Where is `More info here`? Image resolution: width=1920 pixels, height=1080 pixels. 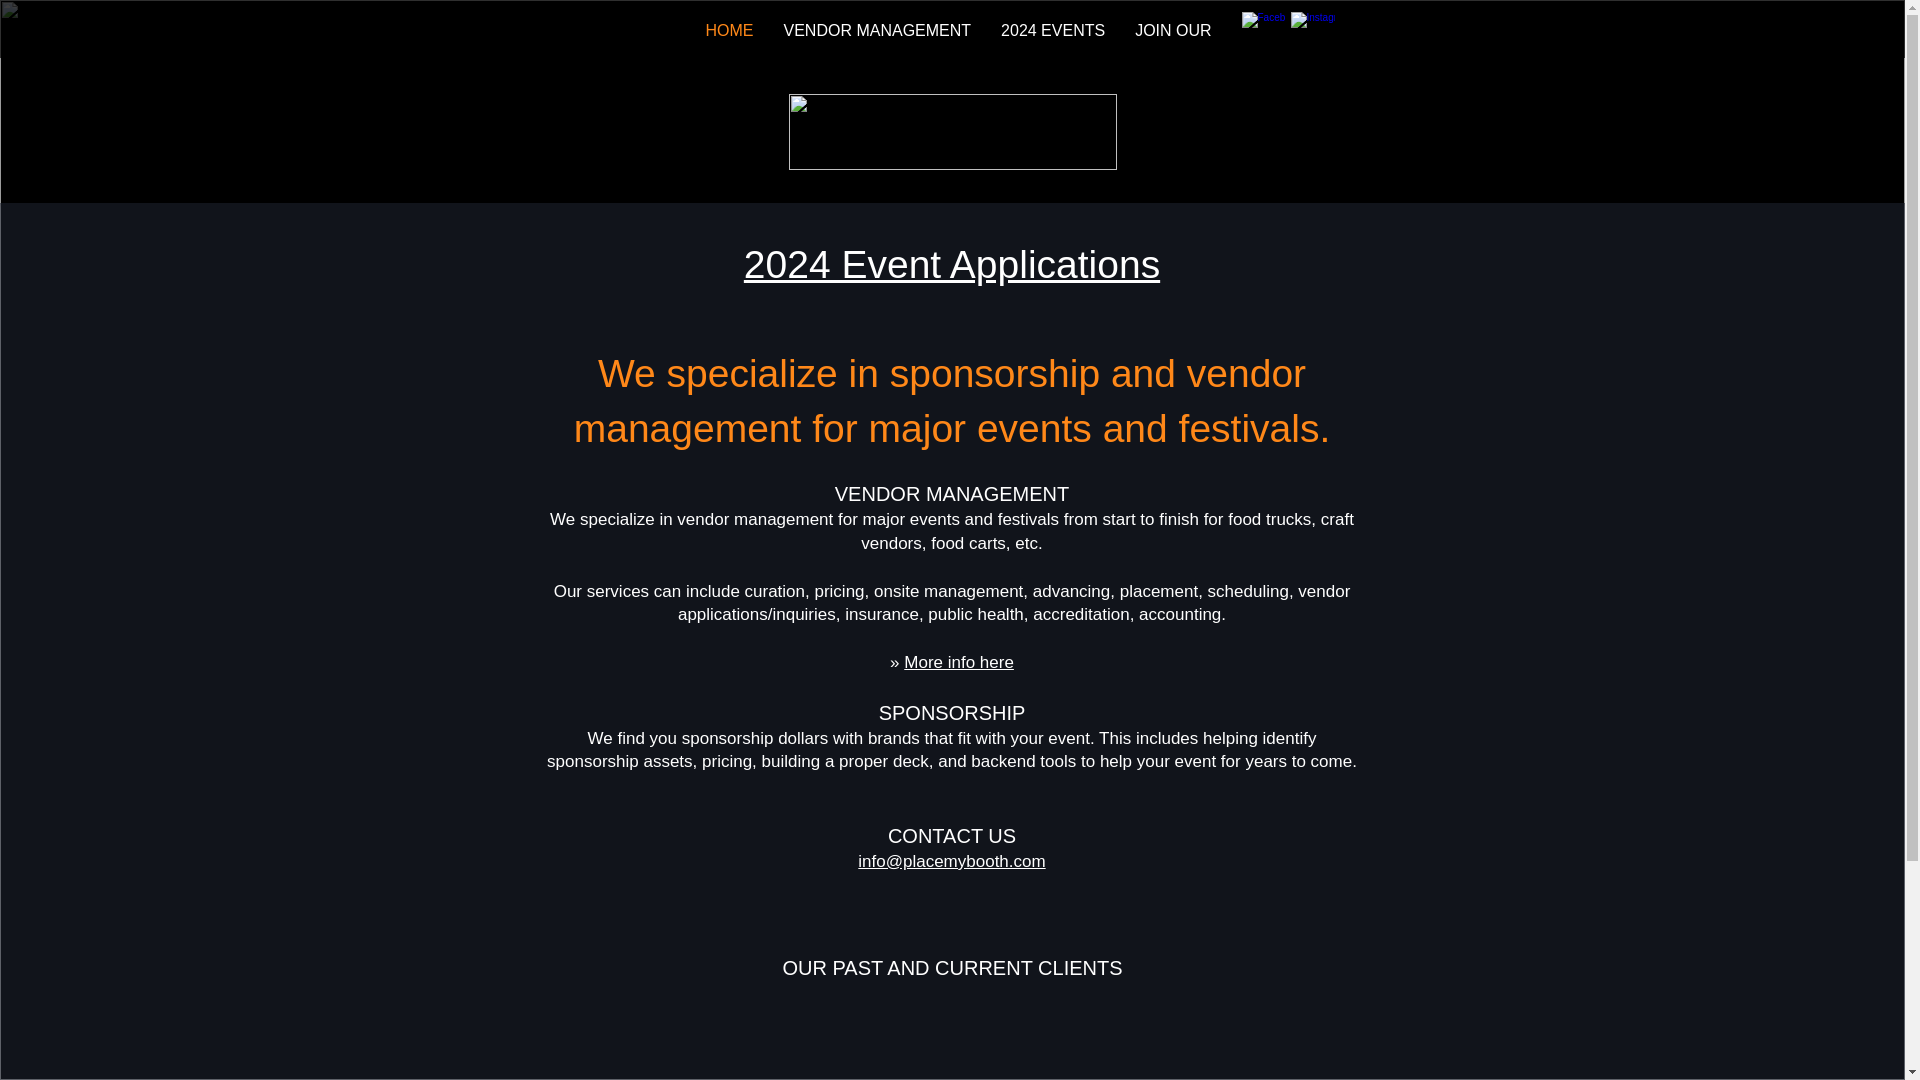 More info here is located at coordinates (958, 662).